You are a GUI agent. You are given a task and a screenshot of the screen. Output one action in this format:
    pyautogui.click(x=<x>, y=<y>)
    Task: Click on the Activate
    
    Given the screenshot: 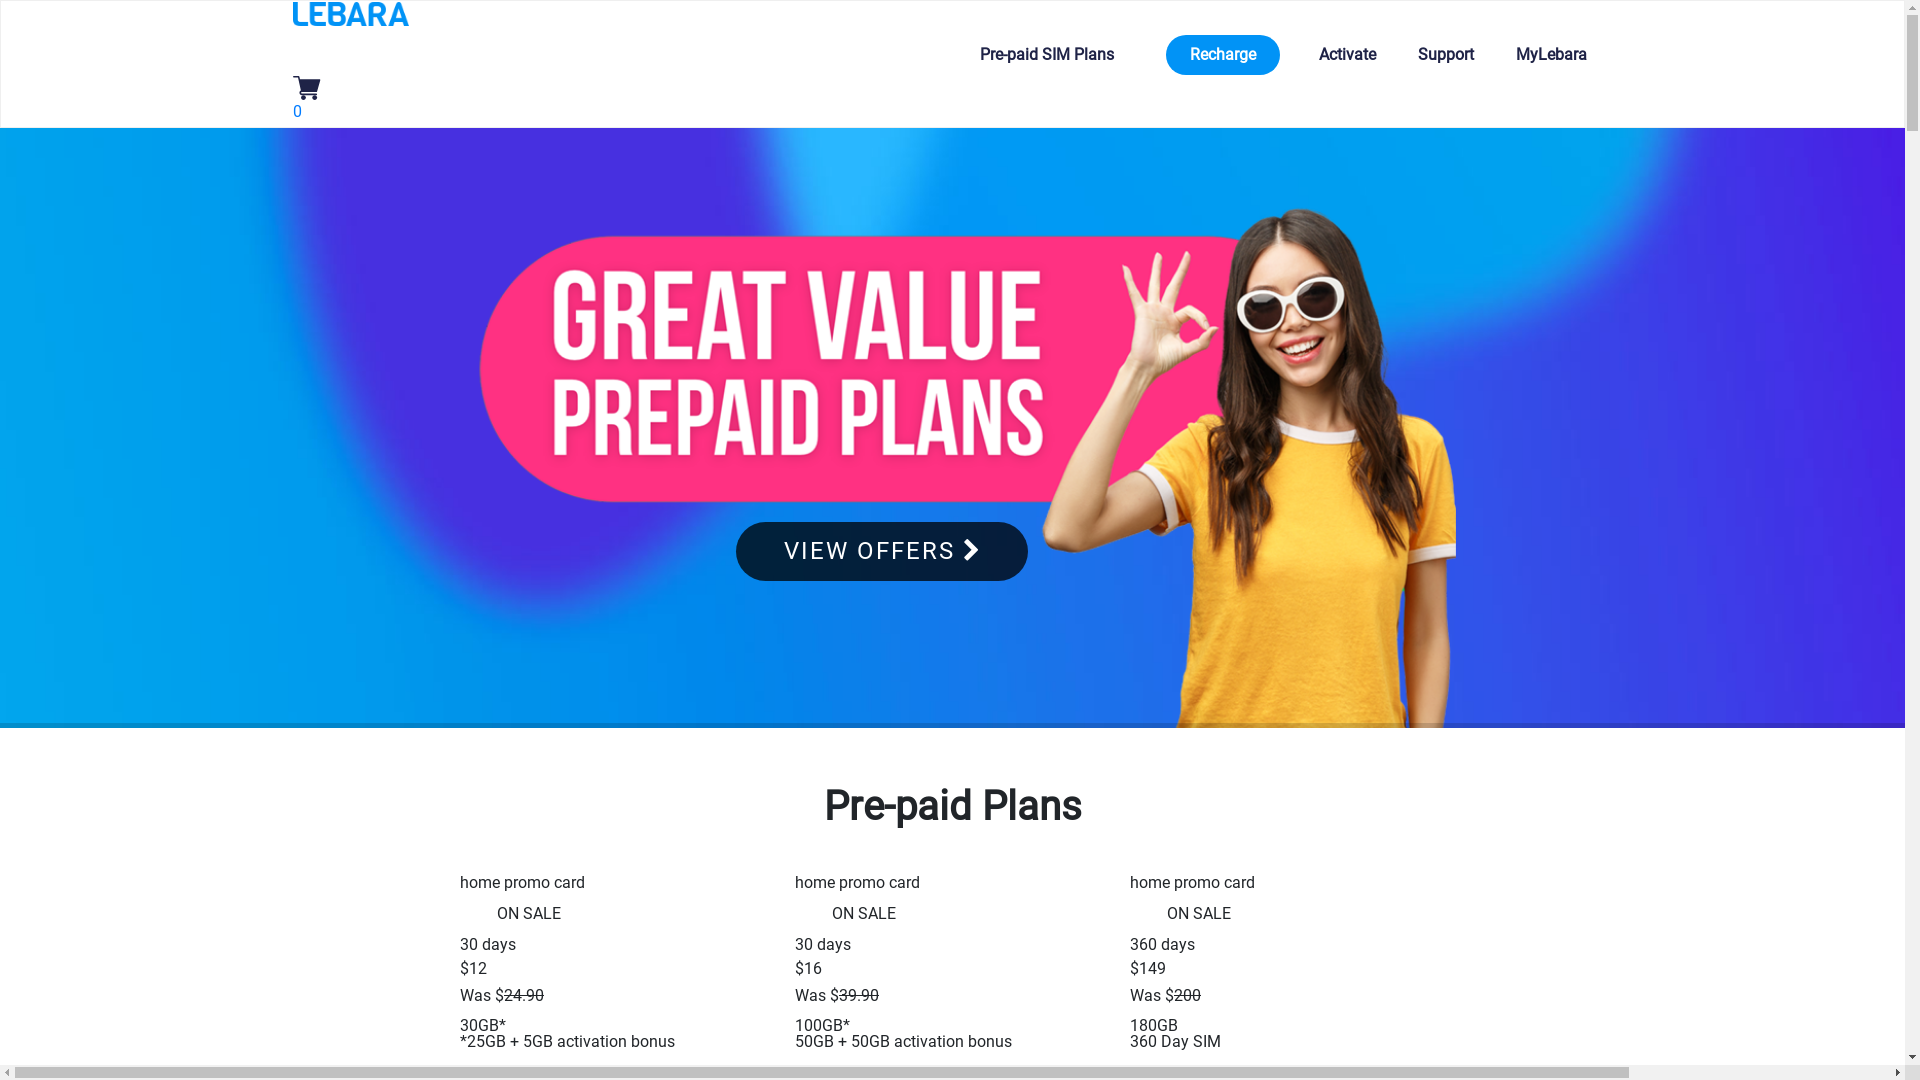 What is the action you would take?
    pyautogui.click(x=1346, y=55)
    